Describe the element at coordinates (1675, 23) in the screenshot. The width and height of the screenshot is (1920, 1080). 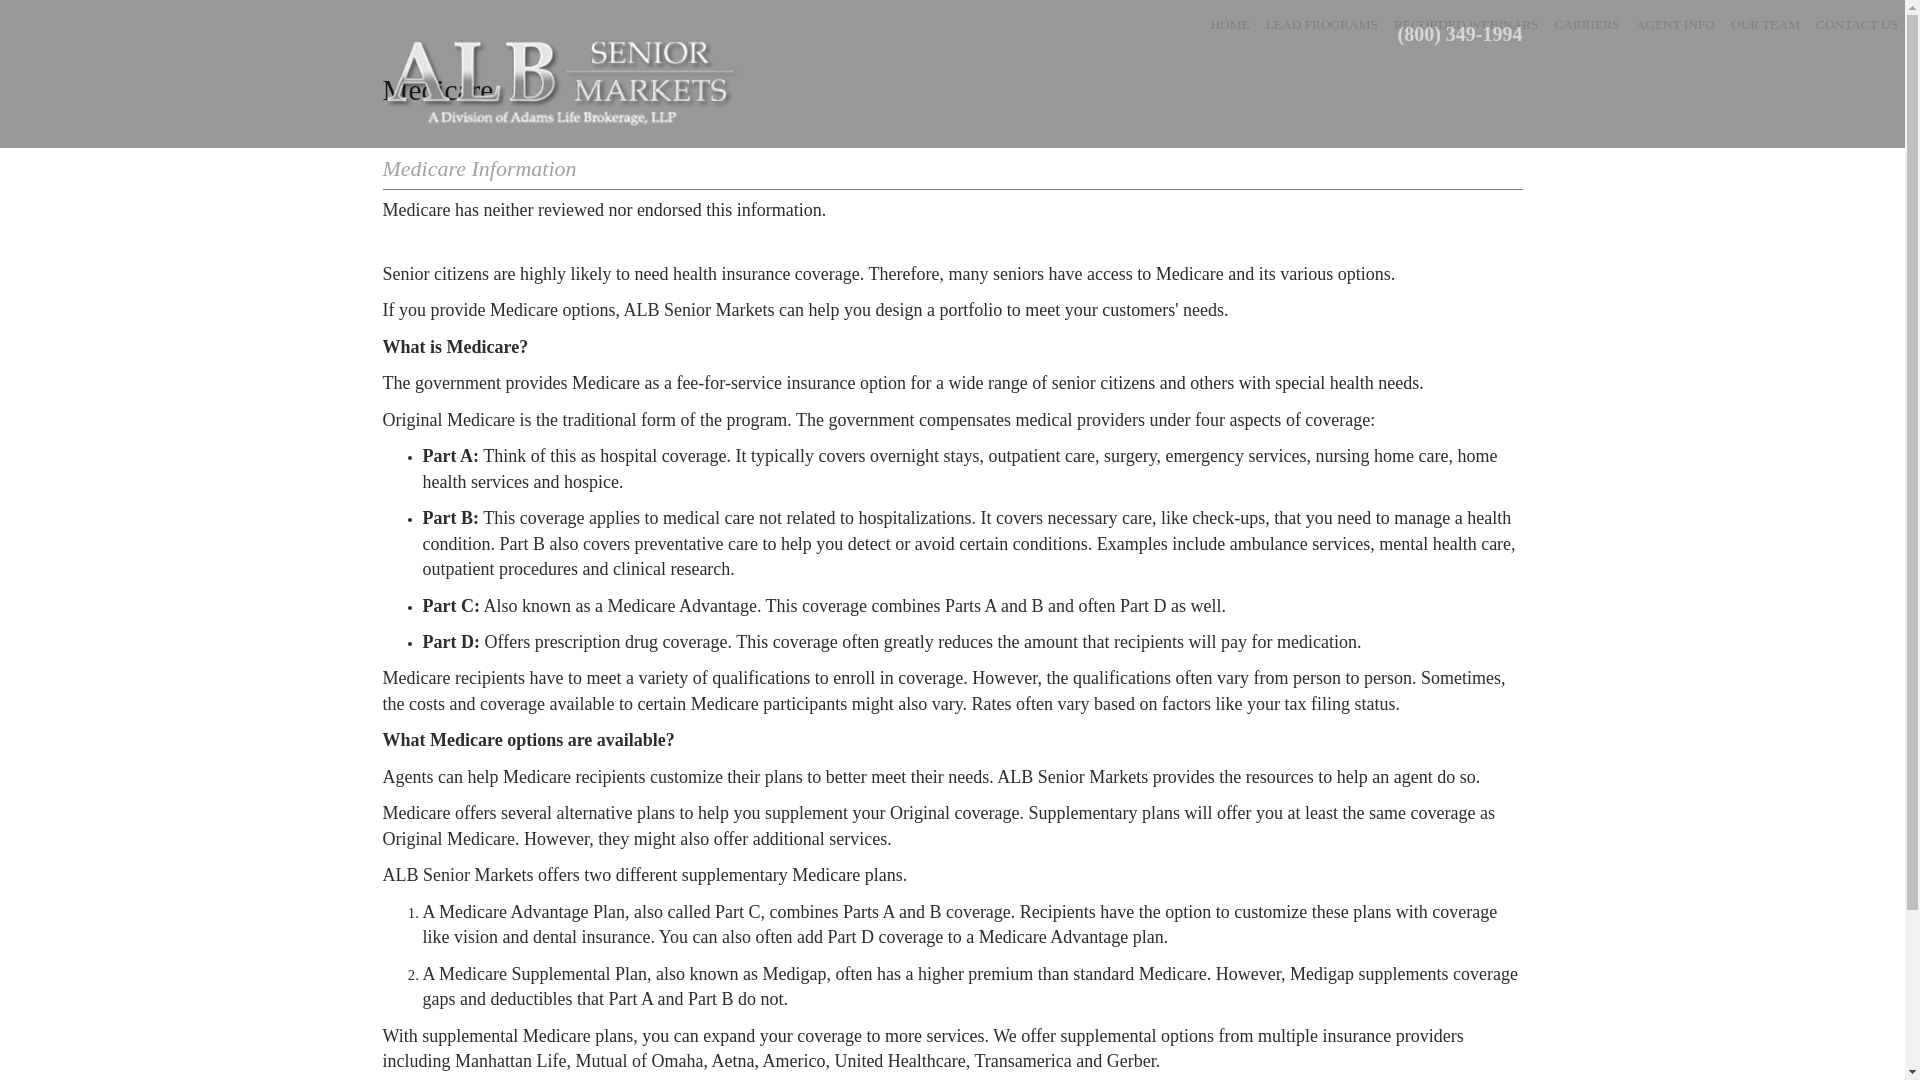
I see `AGENT INFO` at that location.